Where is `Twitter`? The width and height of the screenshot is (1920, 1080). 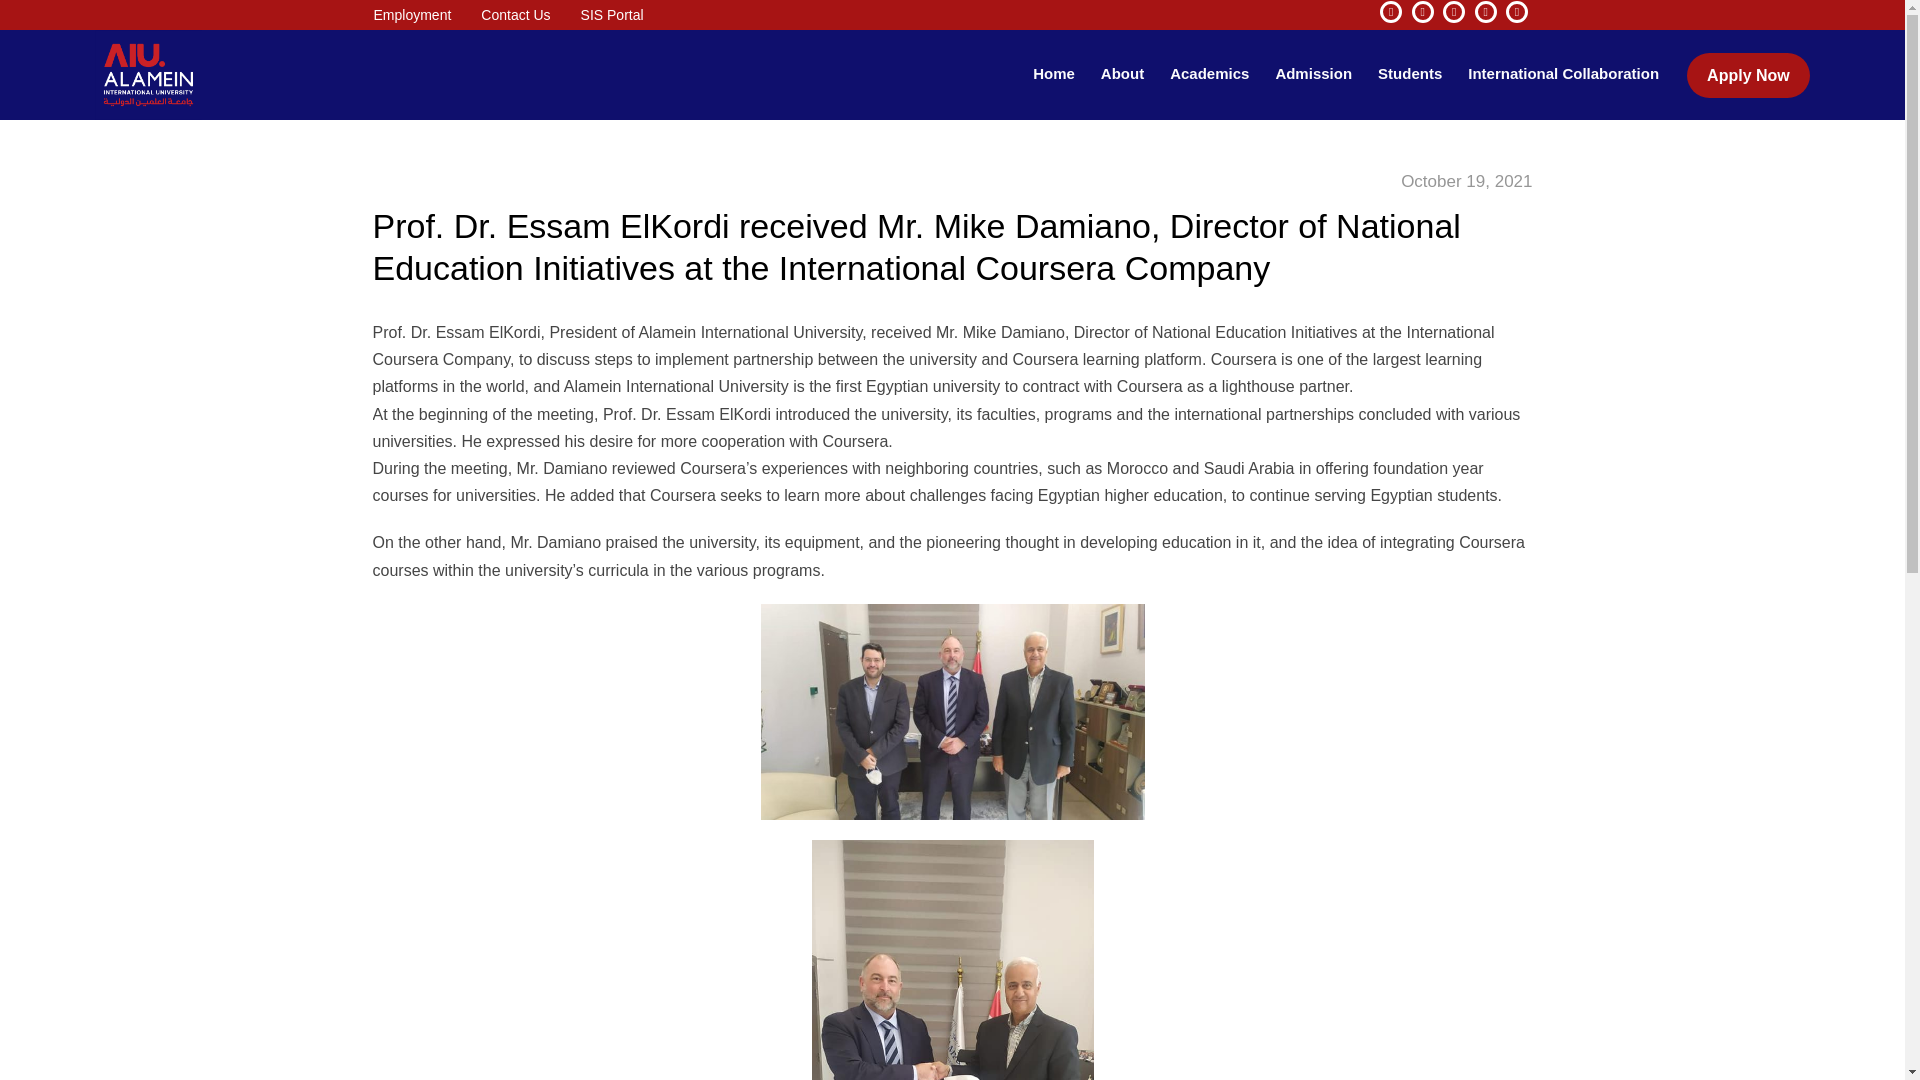
Twitter is located at coordinates (1516, 12).